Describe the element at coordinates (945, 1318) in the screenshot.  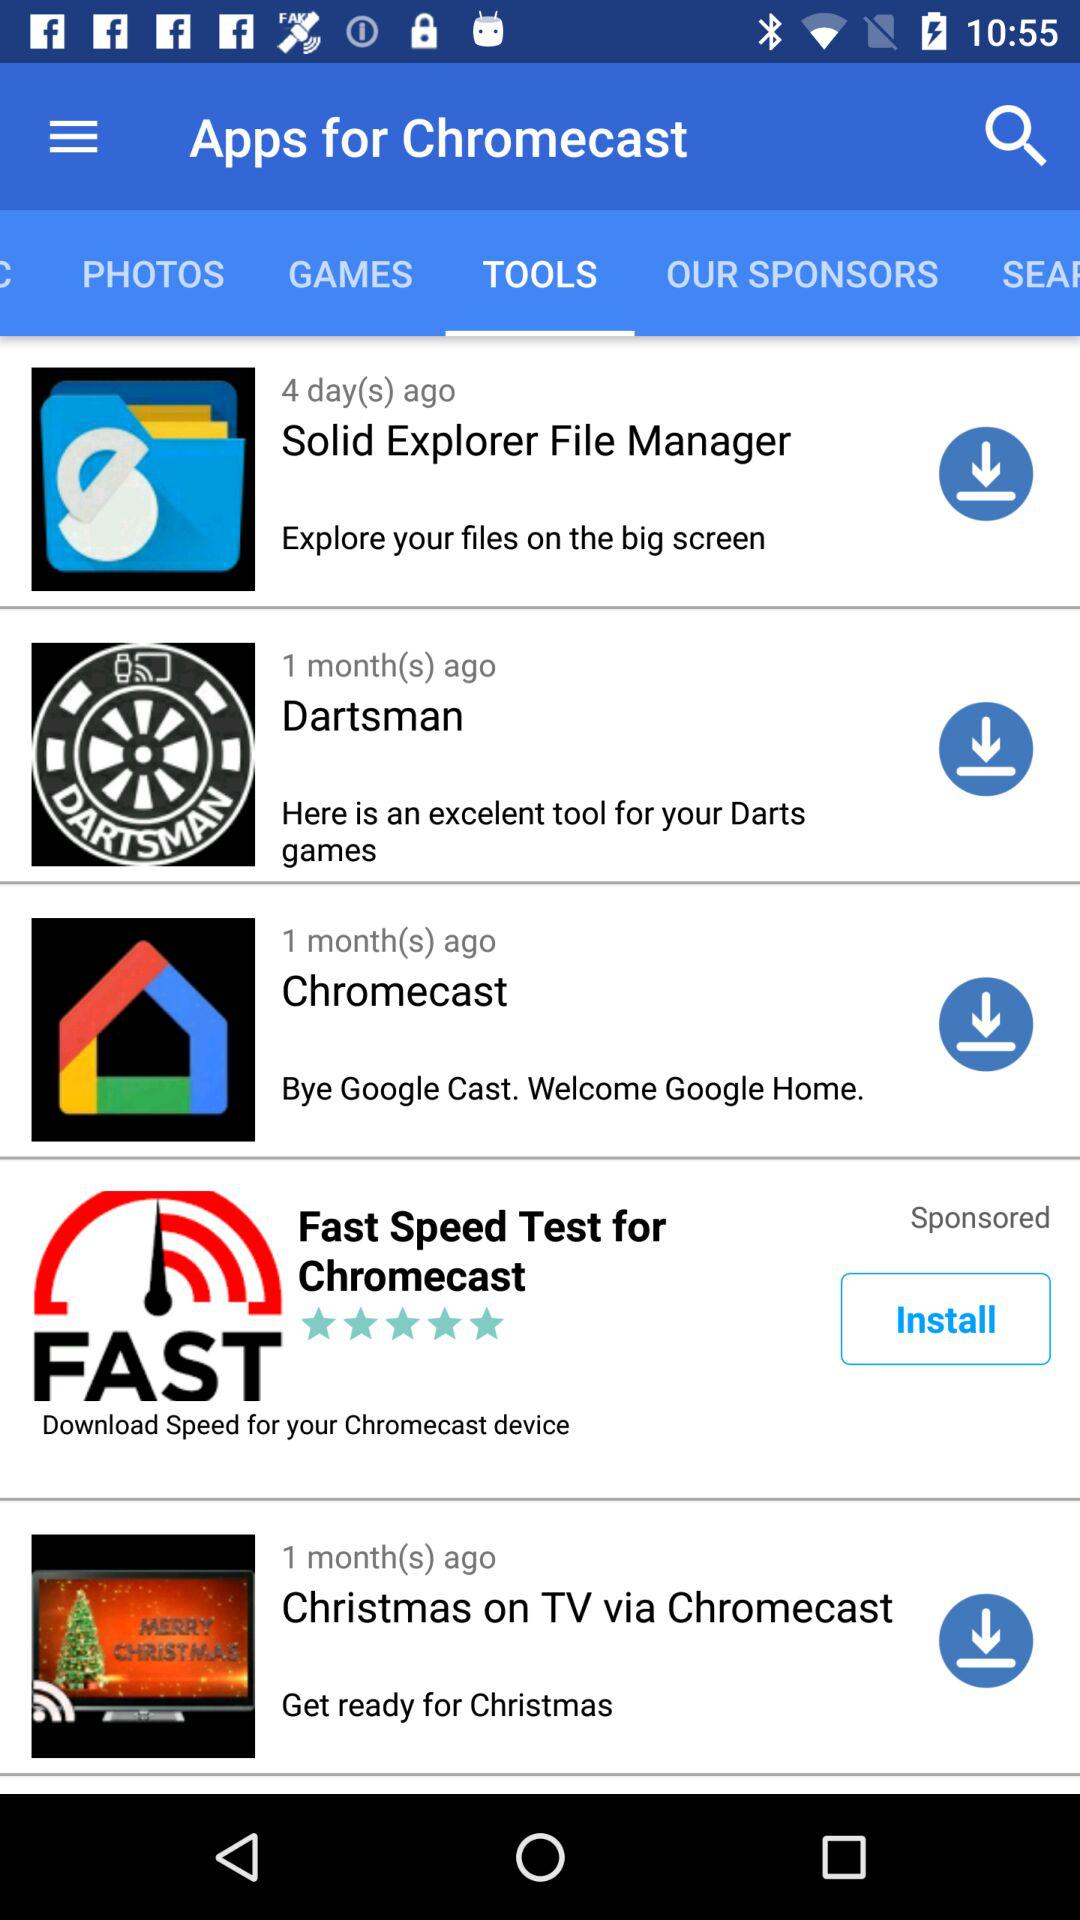
I see `click app above the download speed for item` at that location.